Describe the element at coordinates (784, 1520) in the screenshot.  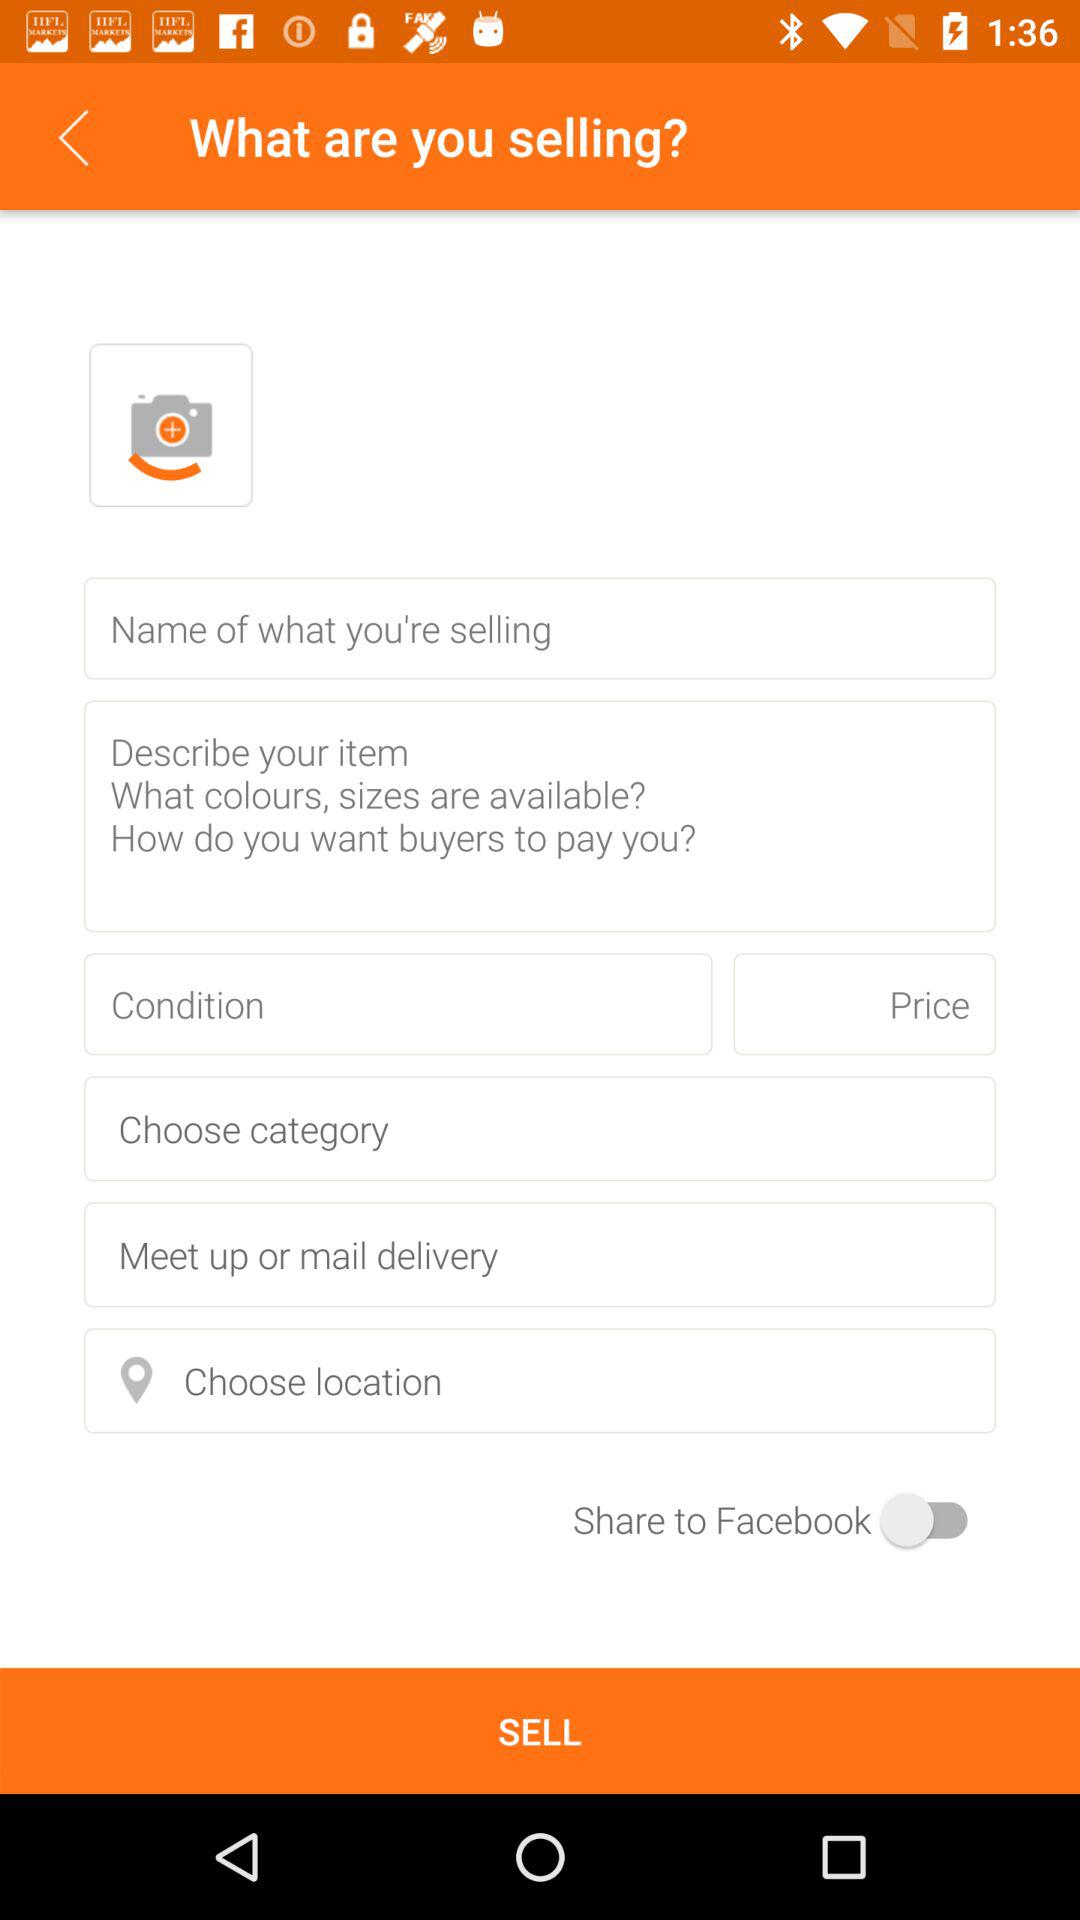
I see `flip until the share to facebook item` at that location.